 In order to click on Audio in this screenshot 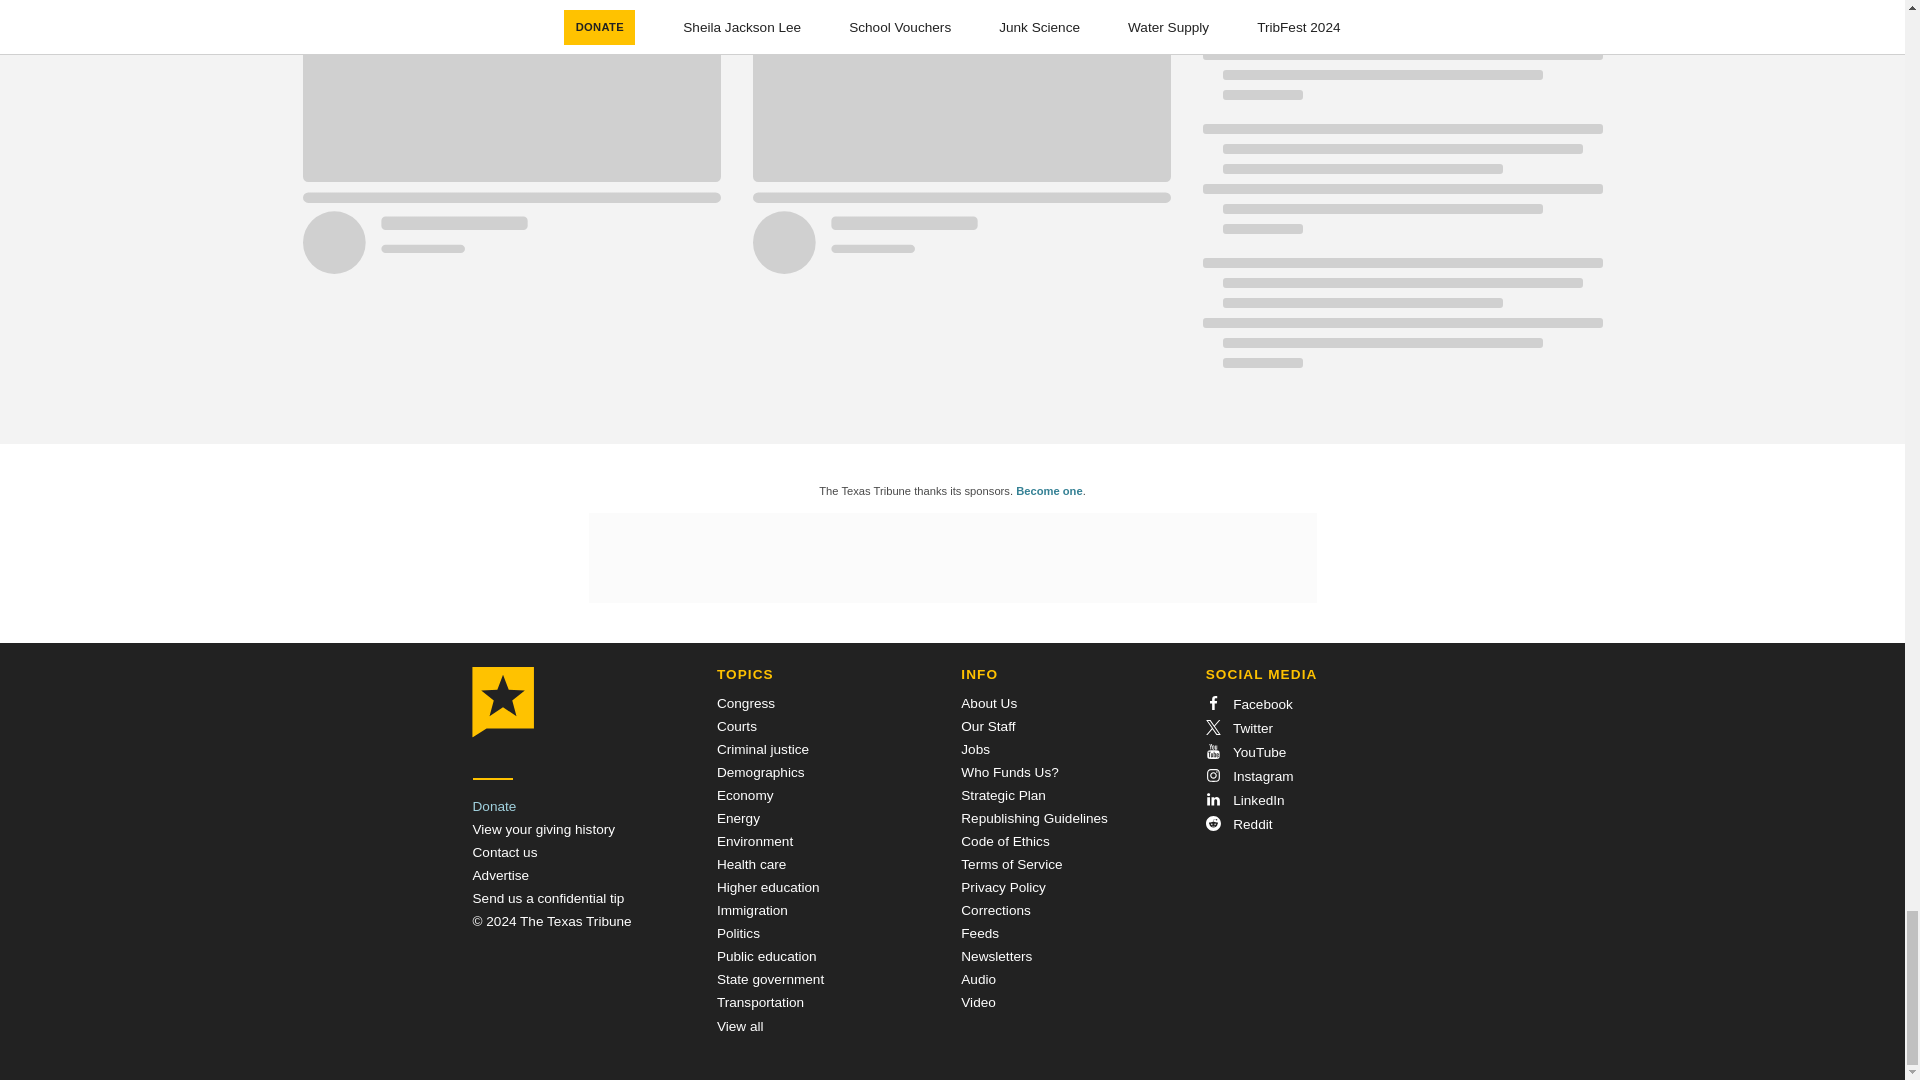, I will do `click(978, 980)`.